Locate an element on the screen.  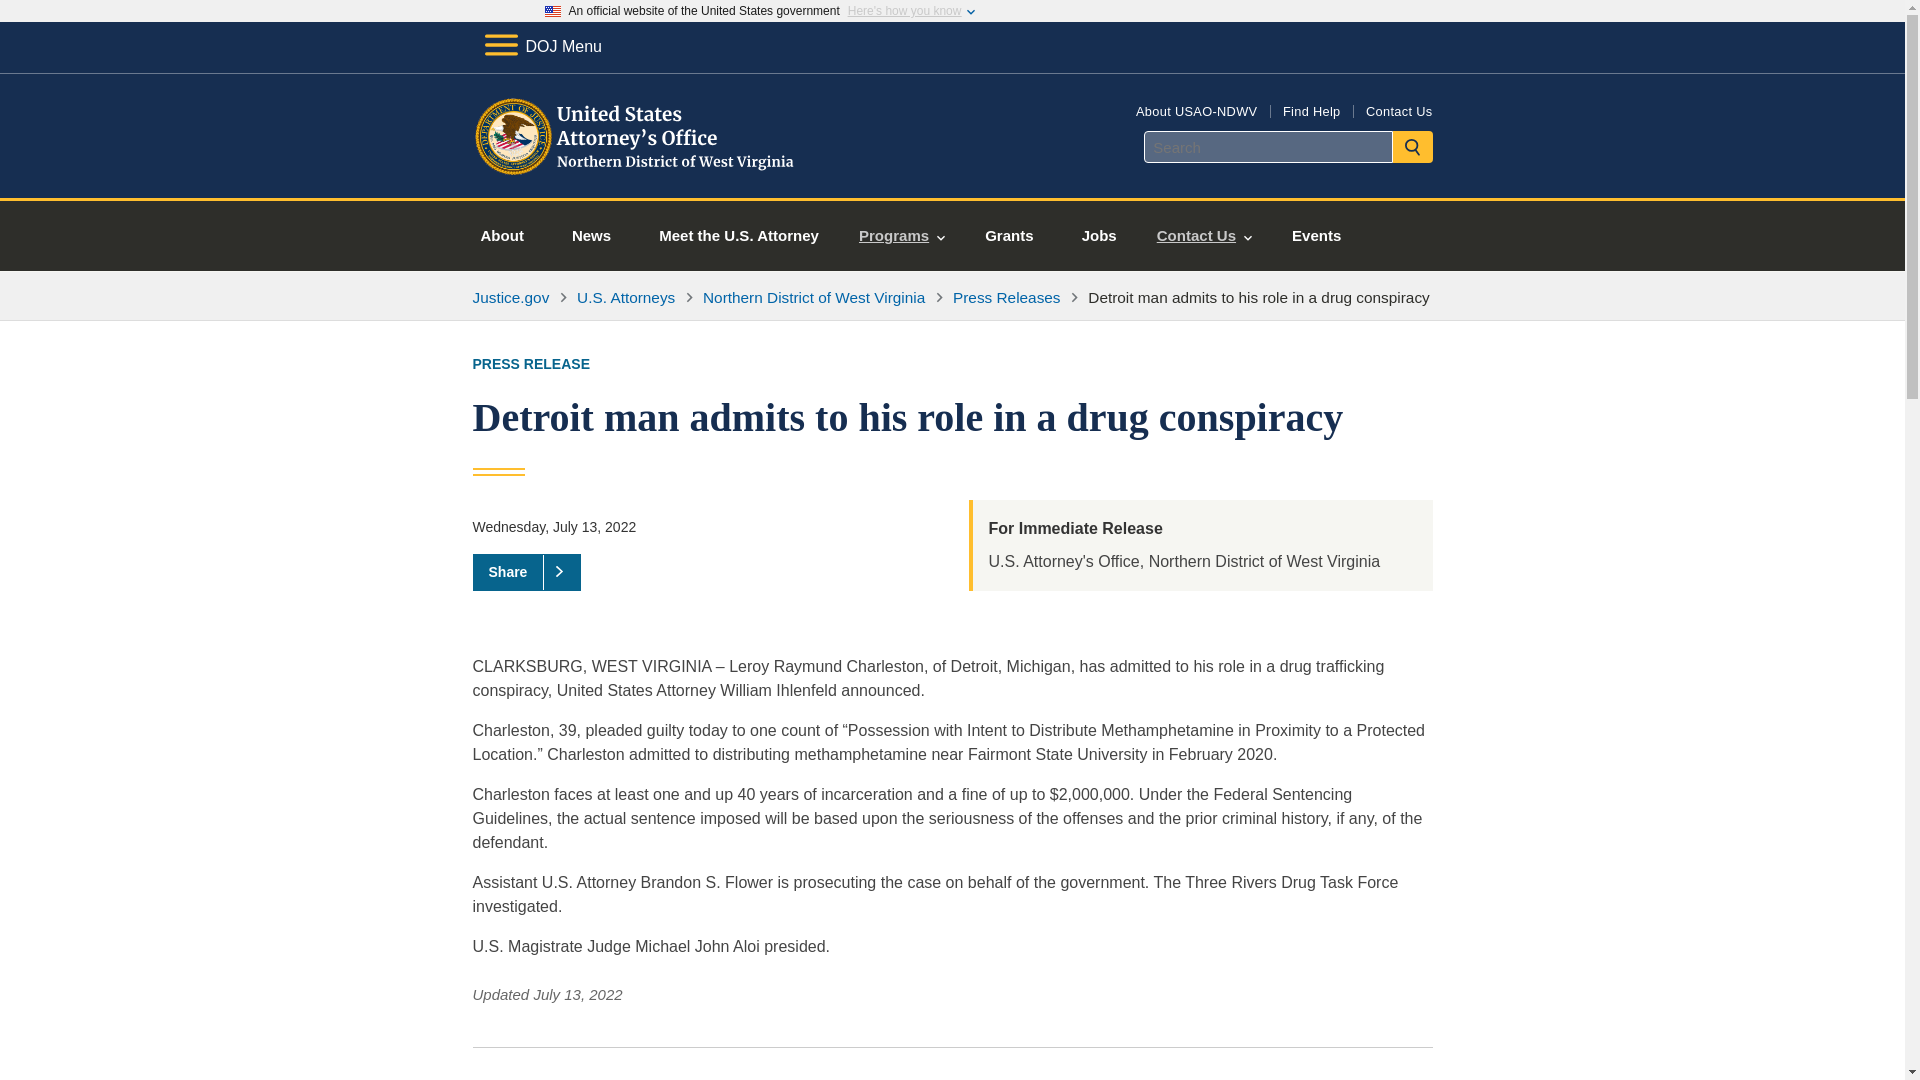
Share is located at coordinates (526, 572).